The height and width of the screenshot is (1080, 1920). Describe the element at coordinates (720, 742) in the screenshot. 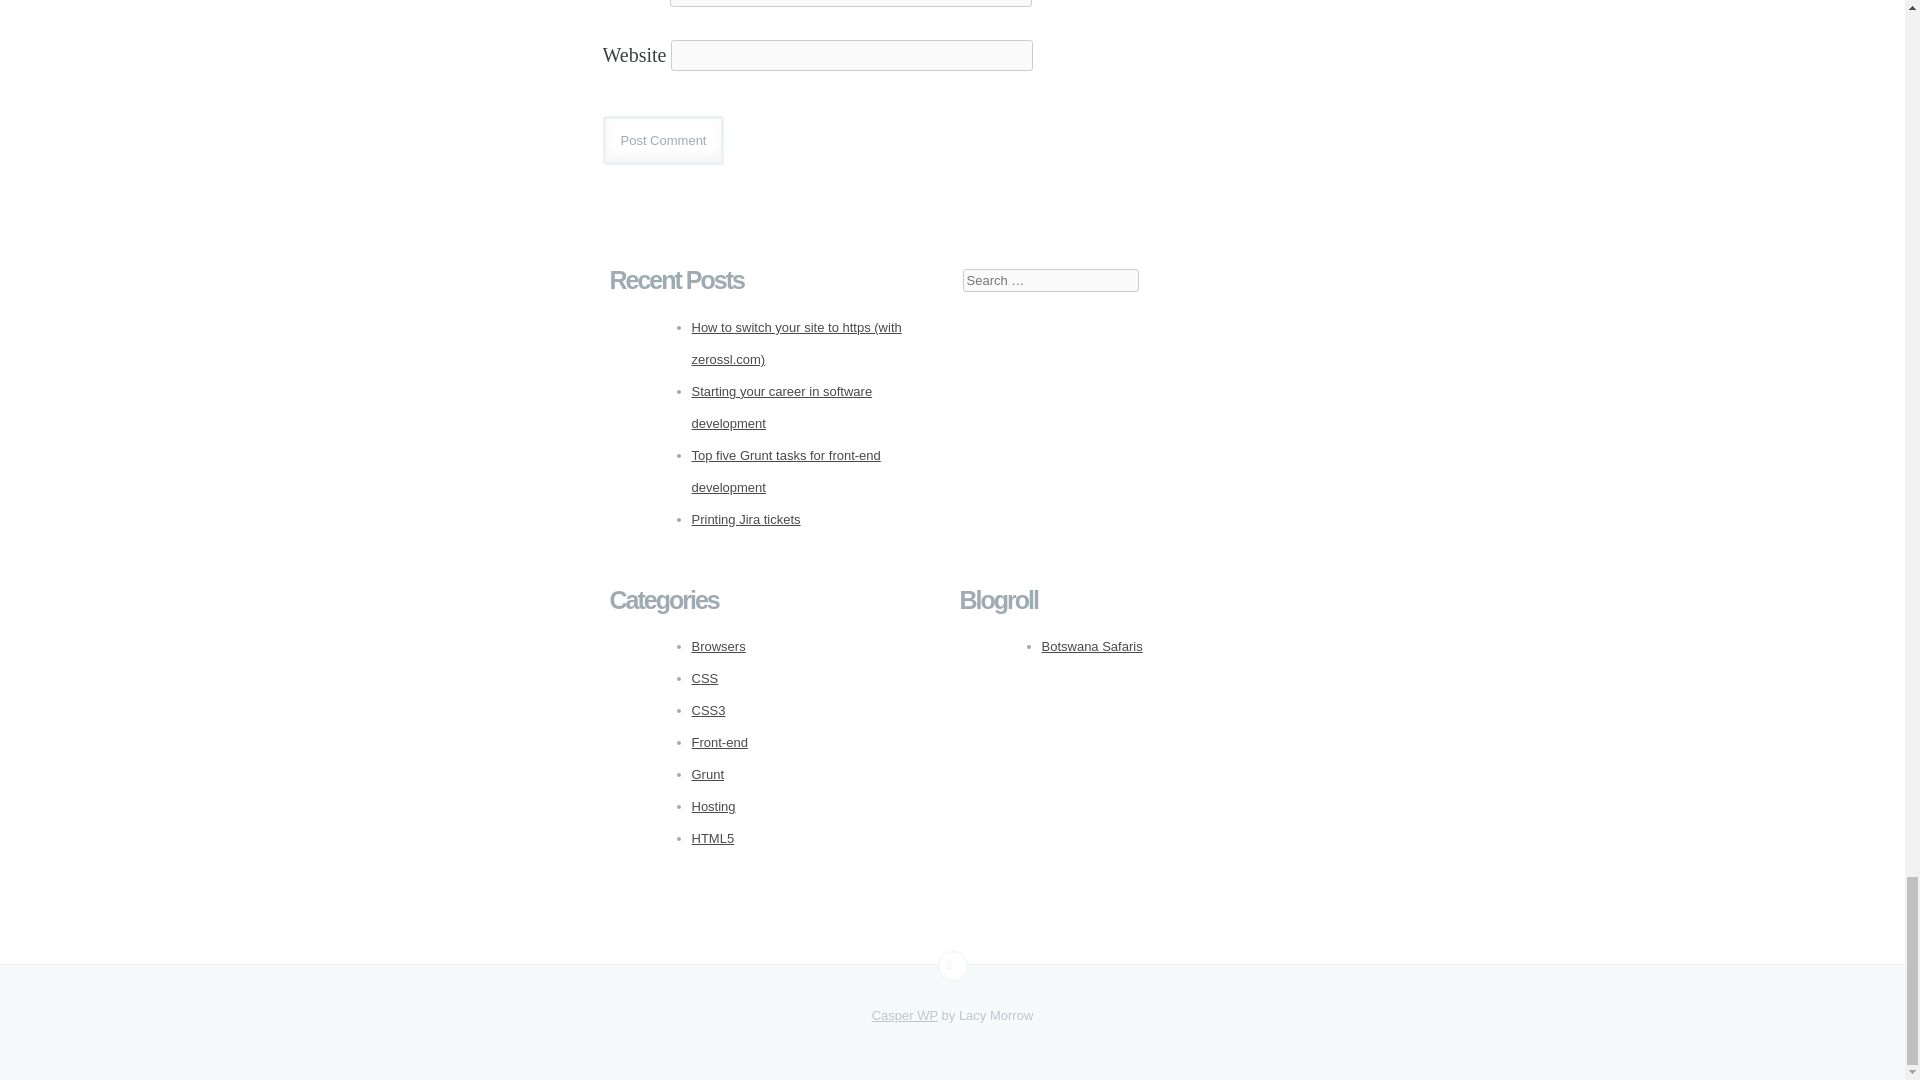

I see `Front-end` at that location.